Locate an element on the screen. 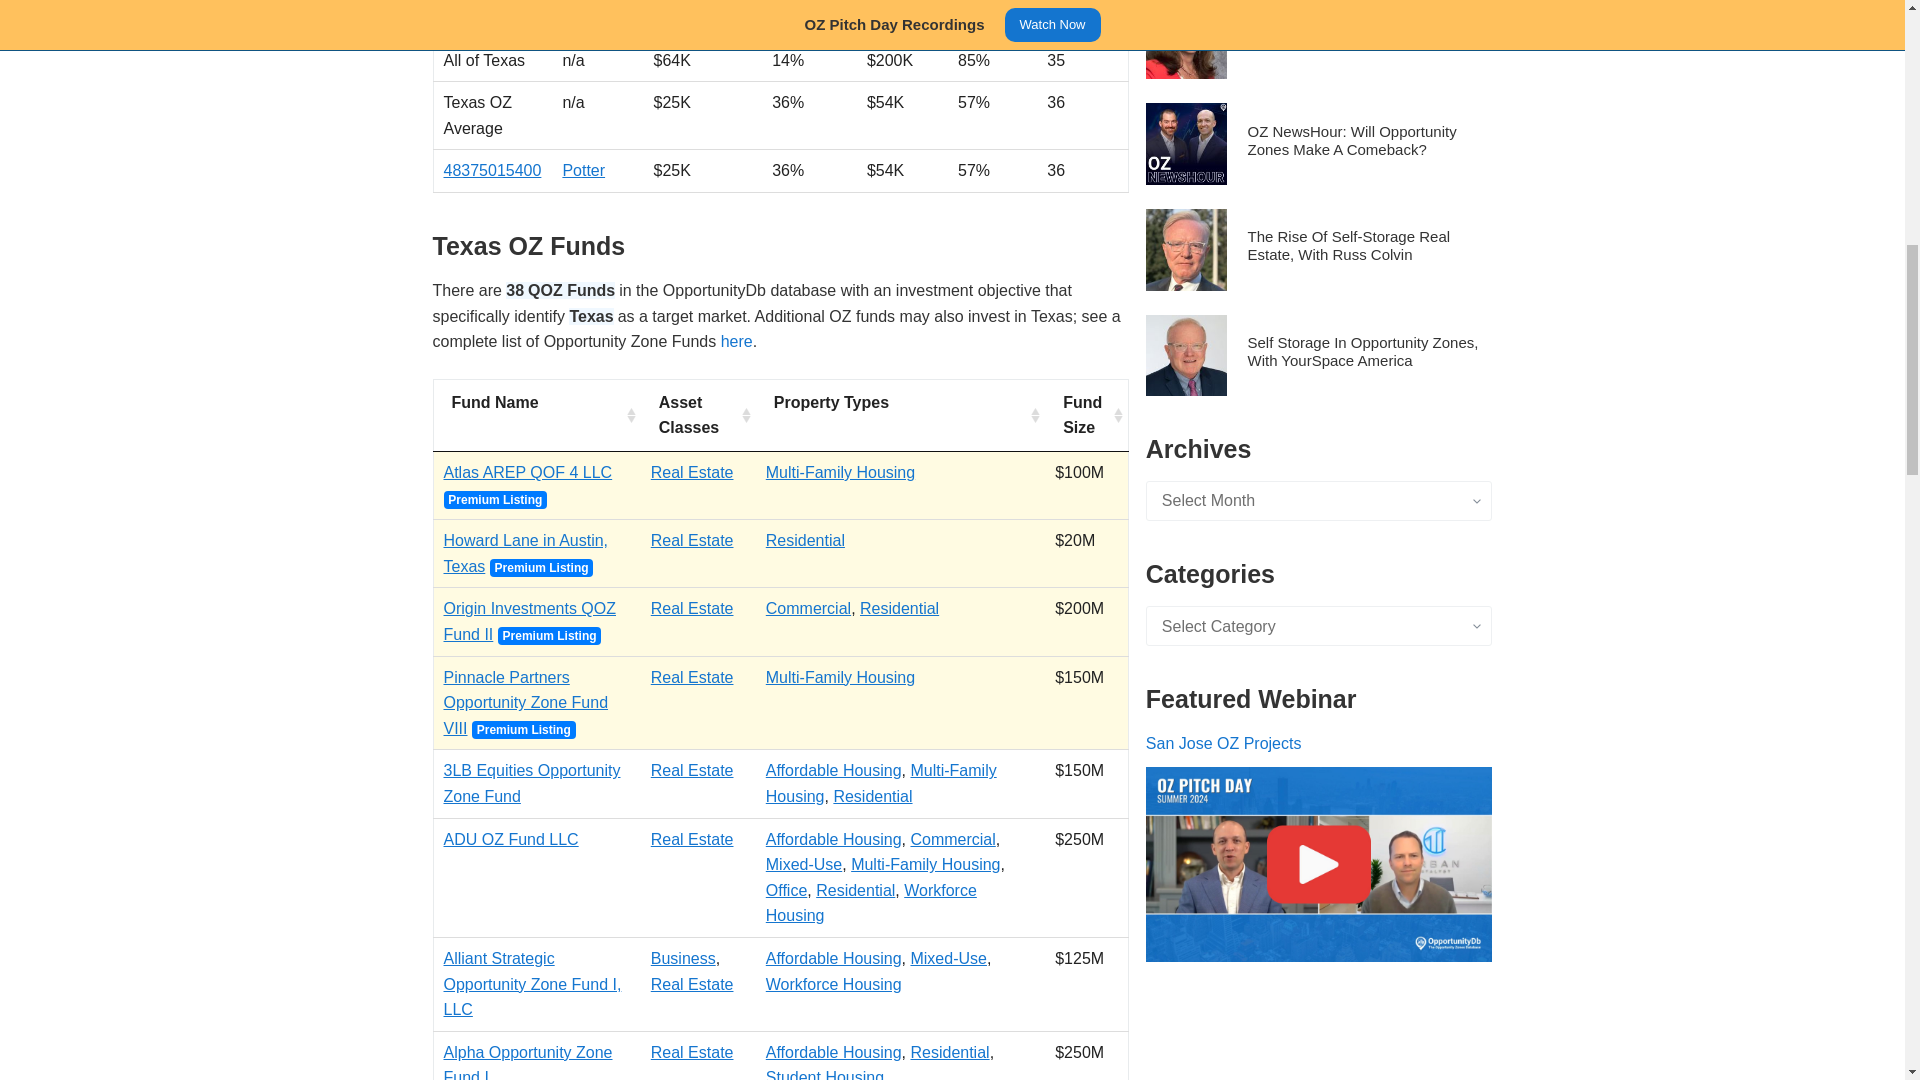 This screenshot has width=1920, height=1080. 48375015400 is located at coordinates (492, 170).